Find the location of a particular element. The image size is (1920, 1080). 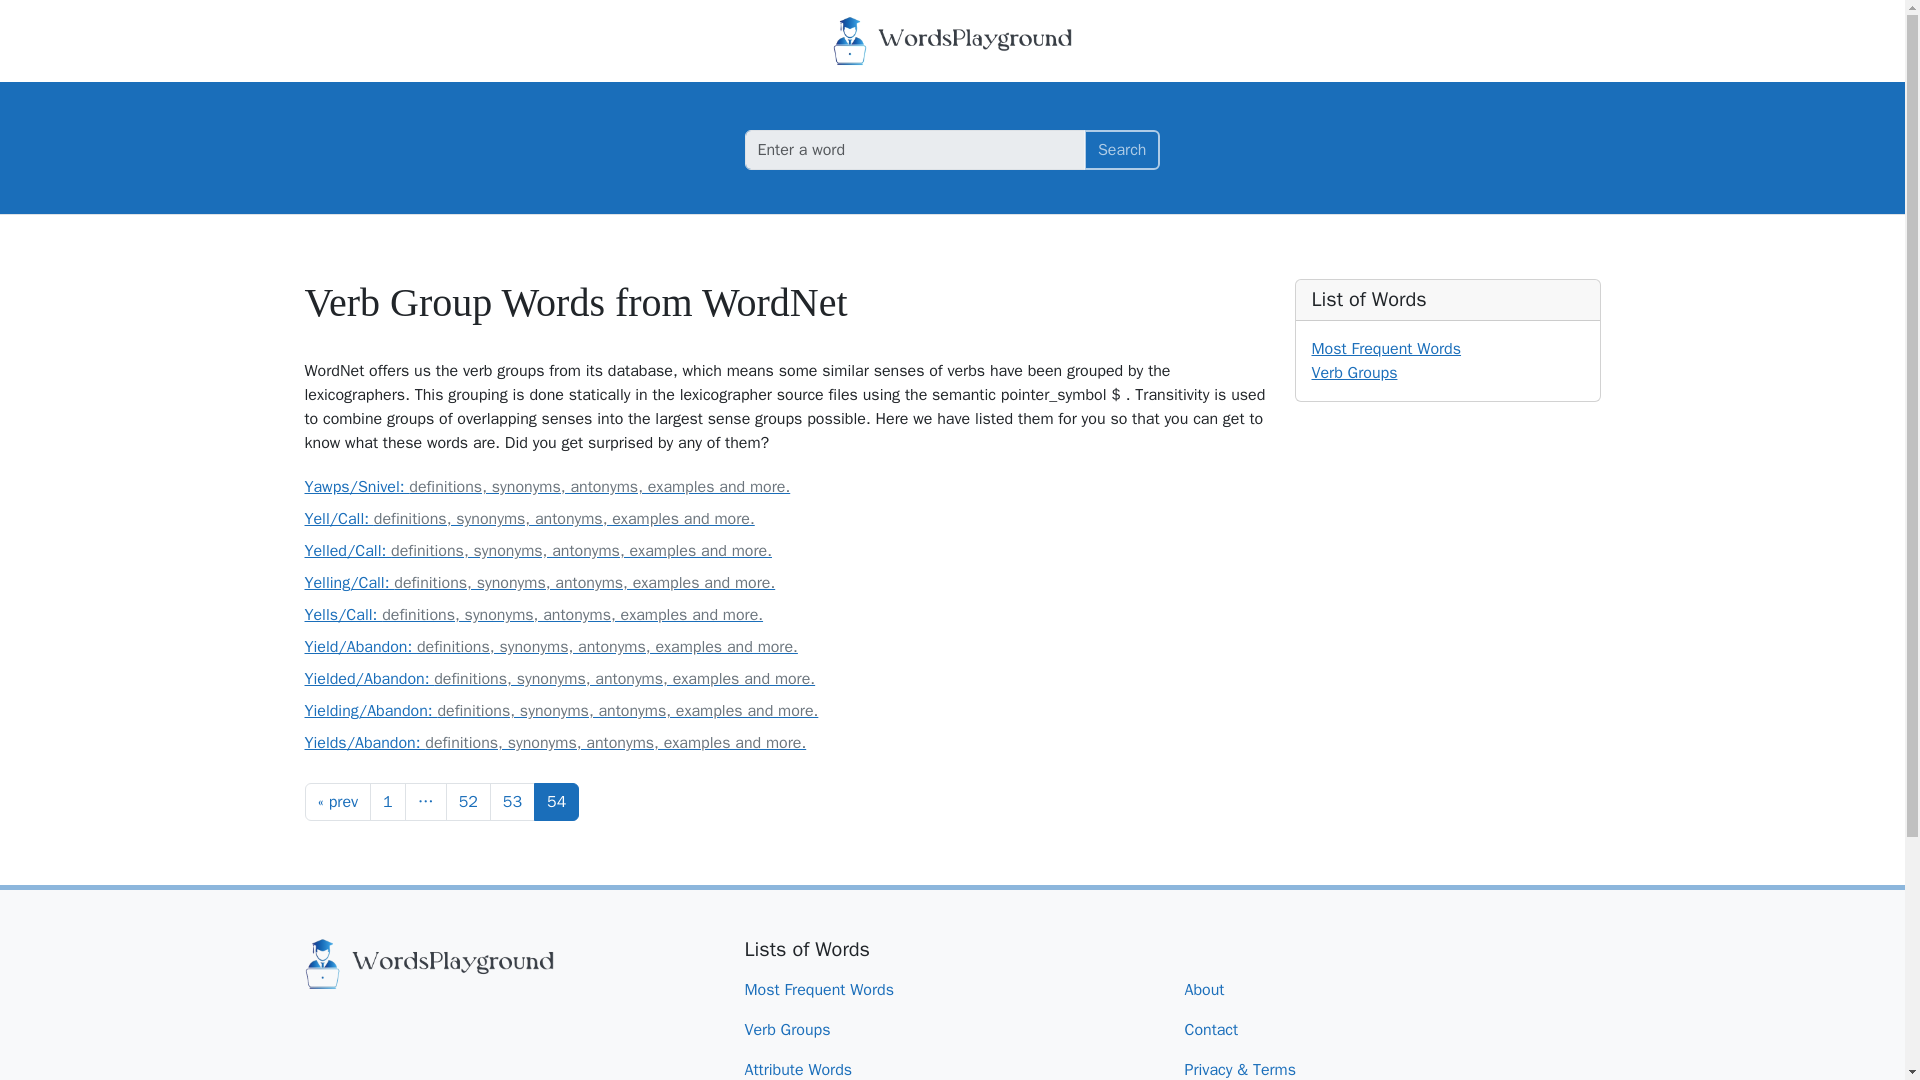

Attribute Words is located at coordinates (806, 1064).